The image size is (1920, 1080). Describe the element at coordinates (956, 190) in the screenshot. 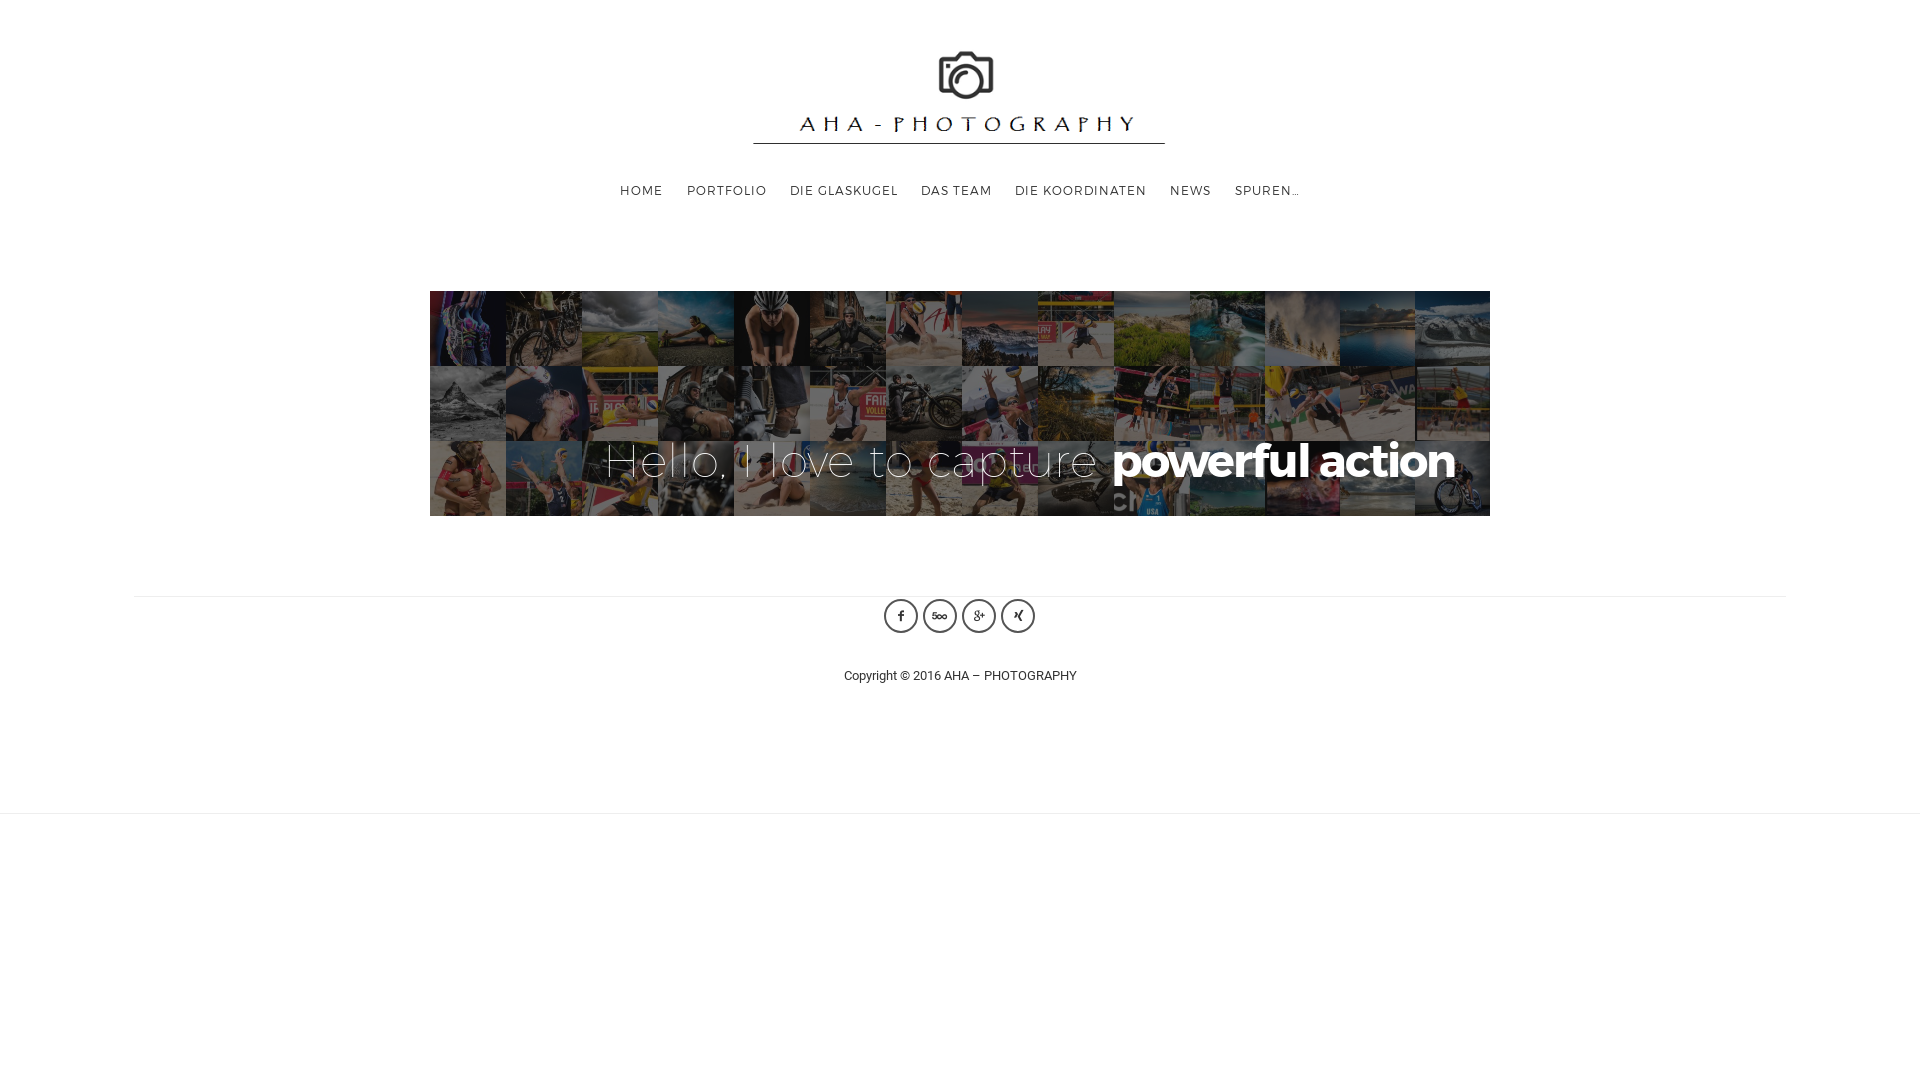

I see `DAS TEAM` at that location.